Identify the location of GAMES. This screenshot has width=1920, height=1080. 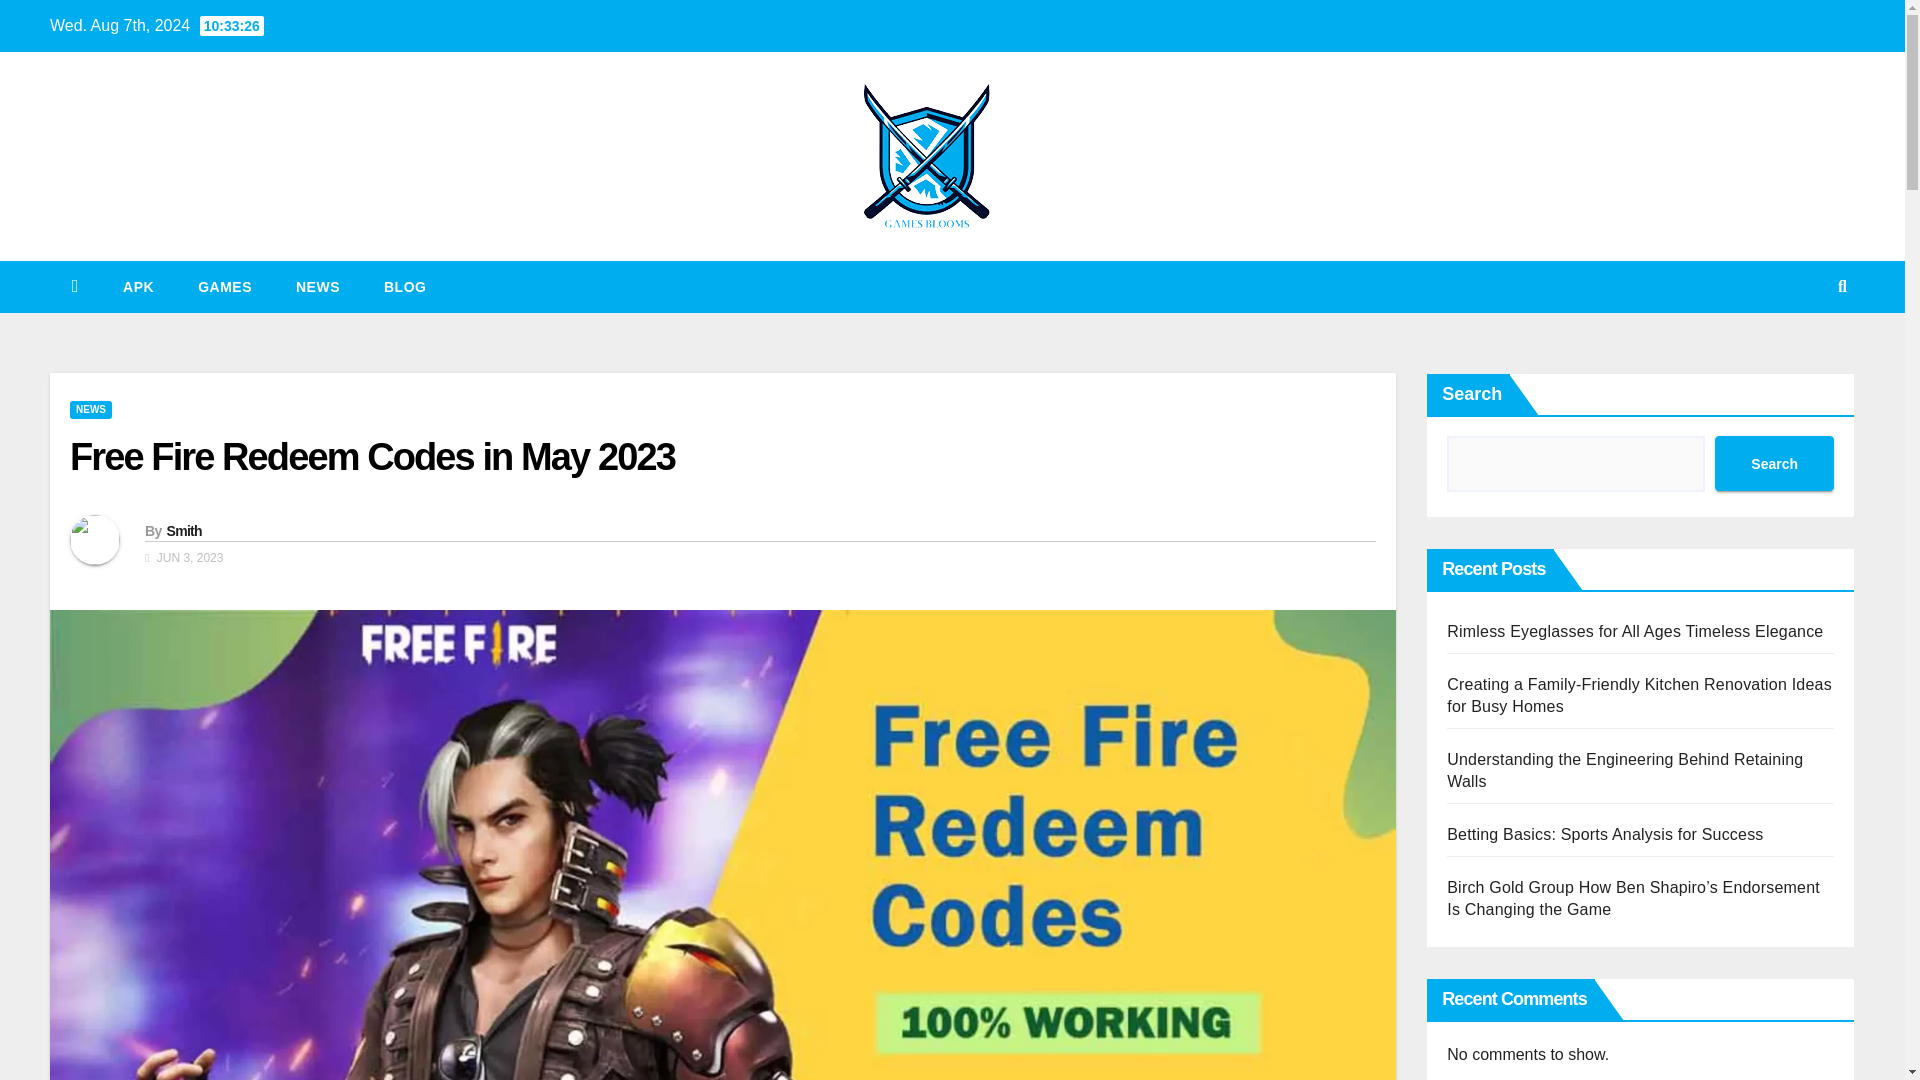
(225, 287).